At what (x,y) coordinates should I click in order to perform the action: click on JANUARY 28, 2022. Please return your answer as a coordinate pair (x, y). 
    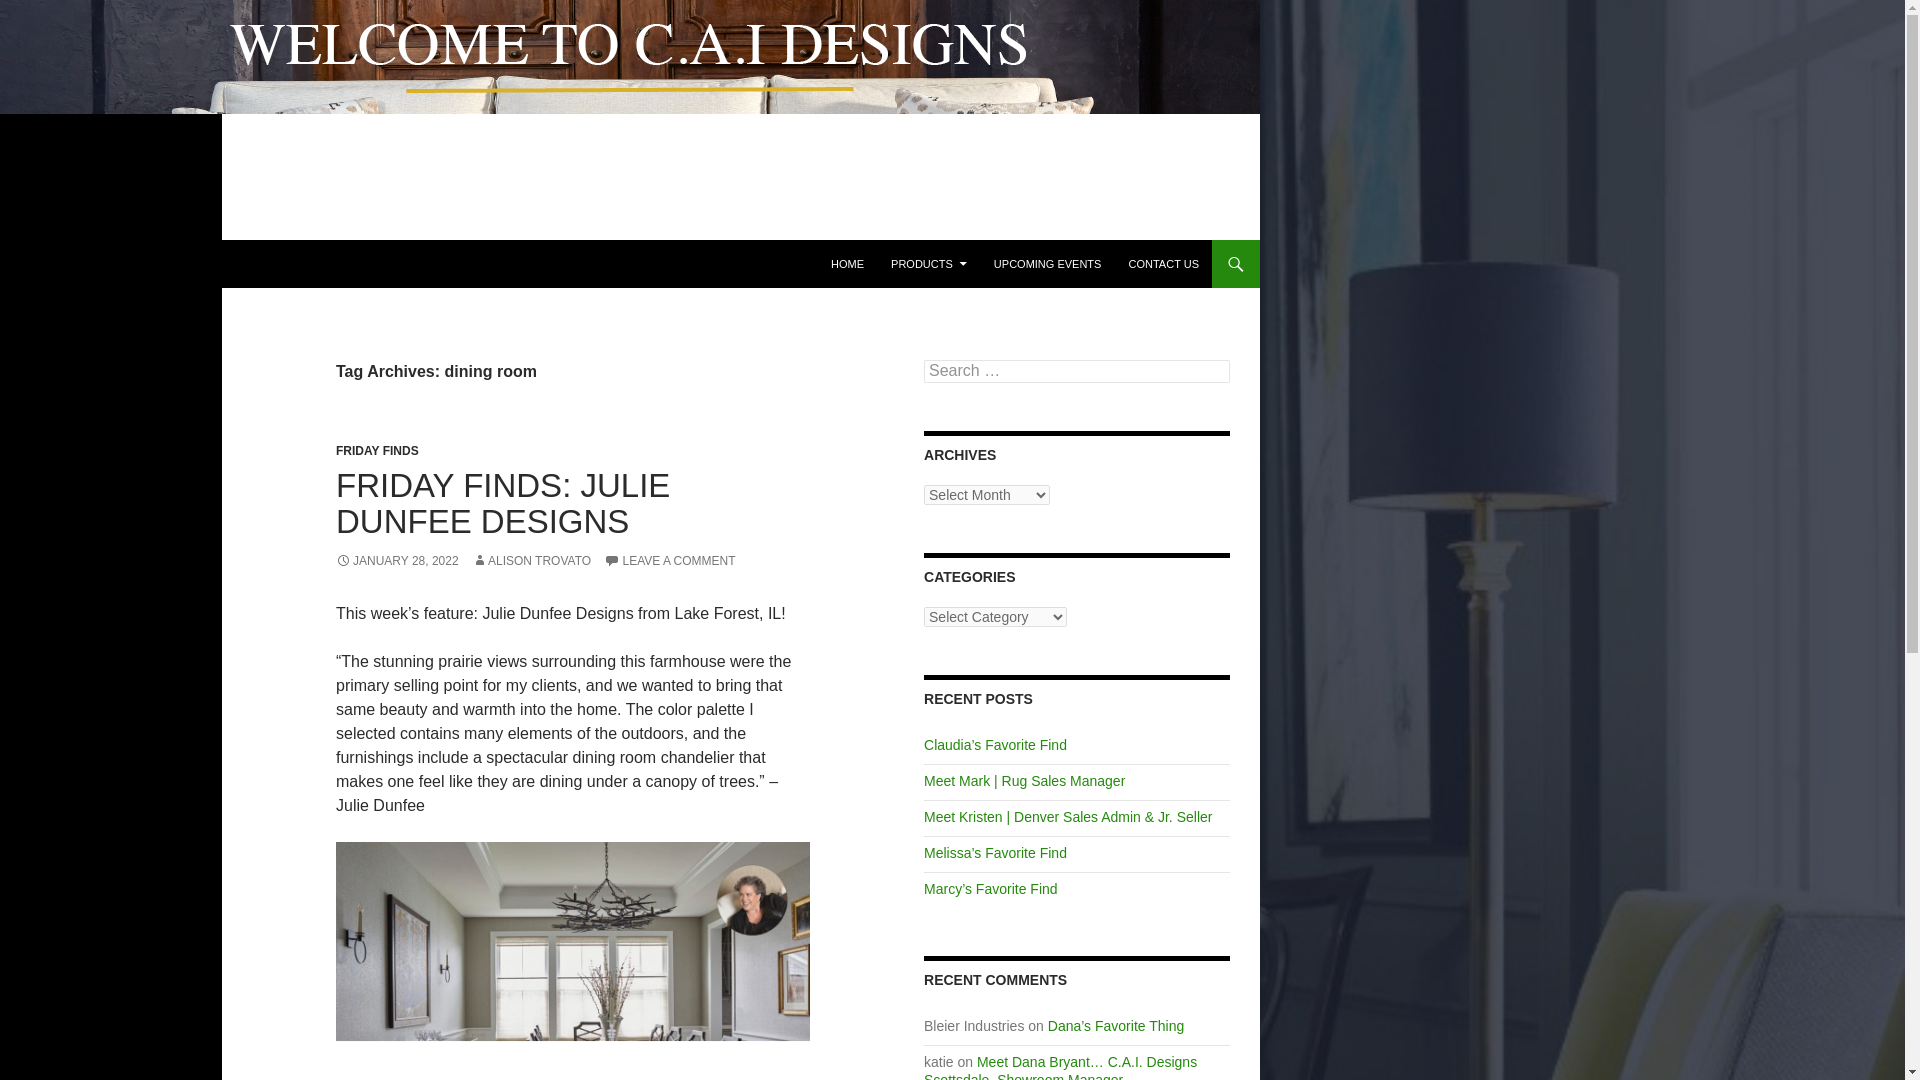
    Looking at the image, I should click on (397, 561).